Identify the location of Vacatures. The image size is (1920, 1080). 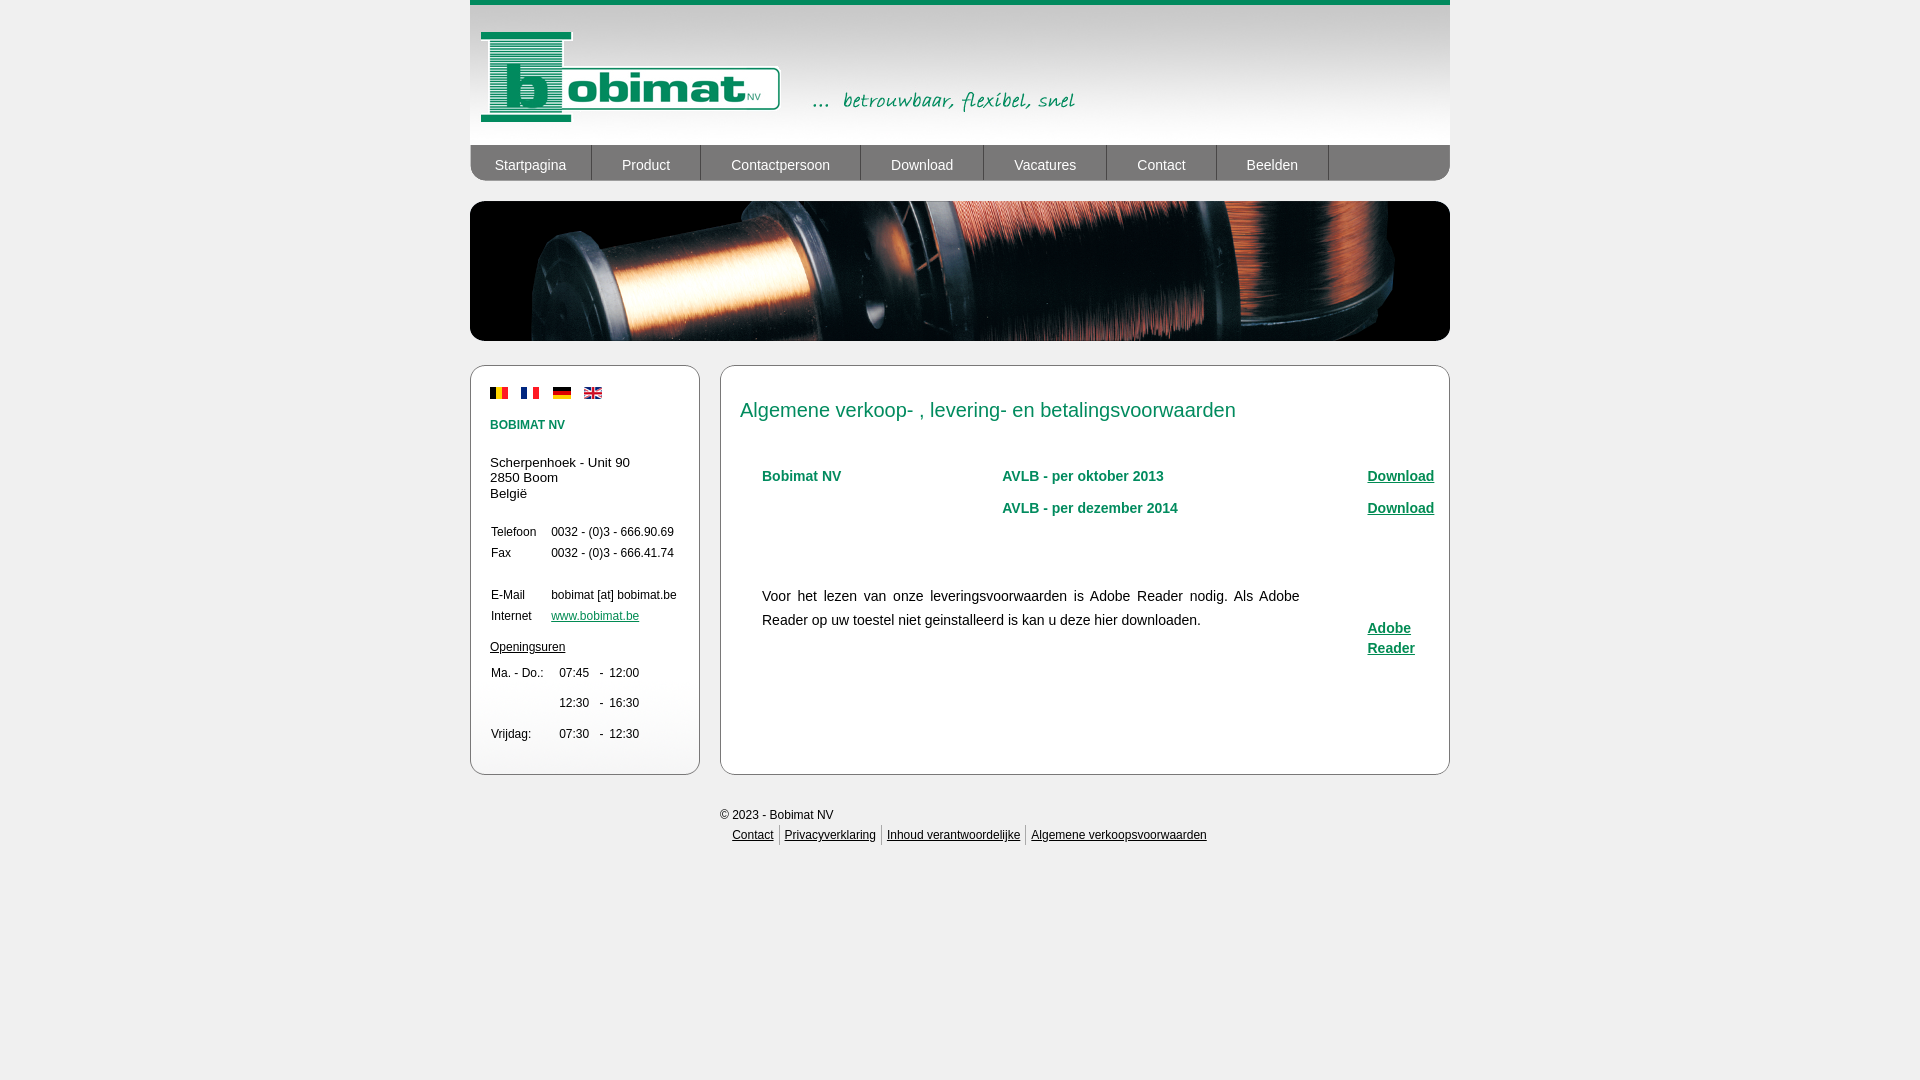
(1045, 162).